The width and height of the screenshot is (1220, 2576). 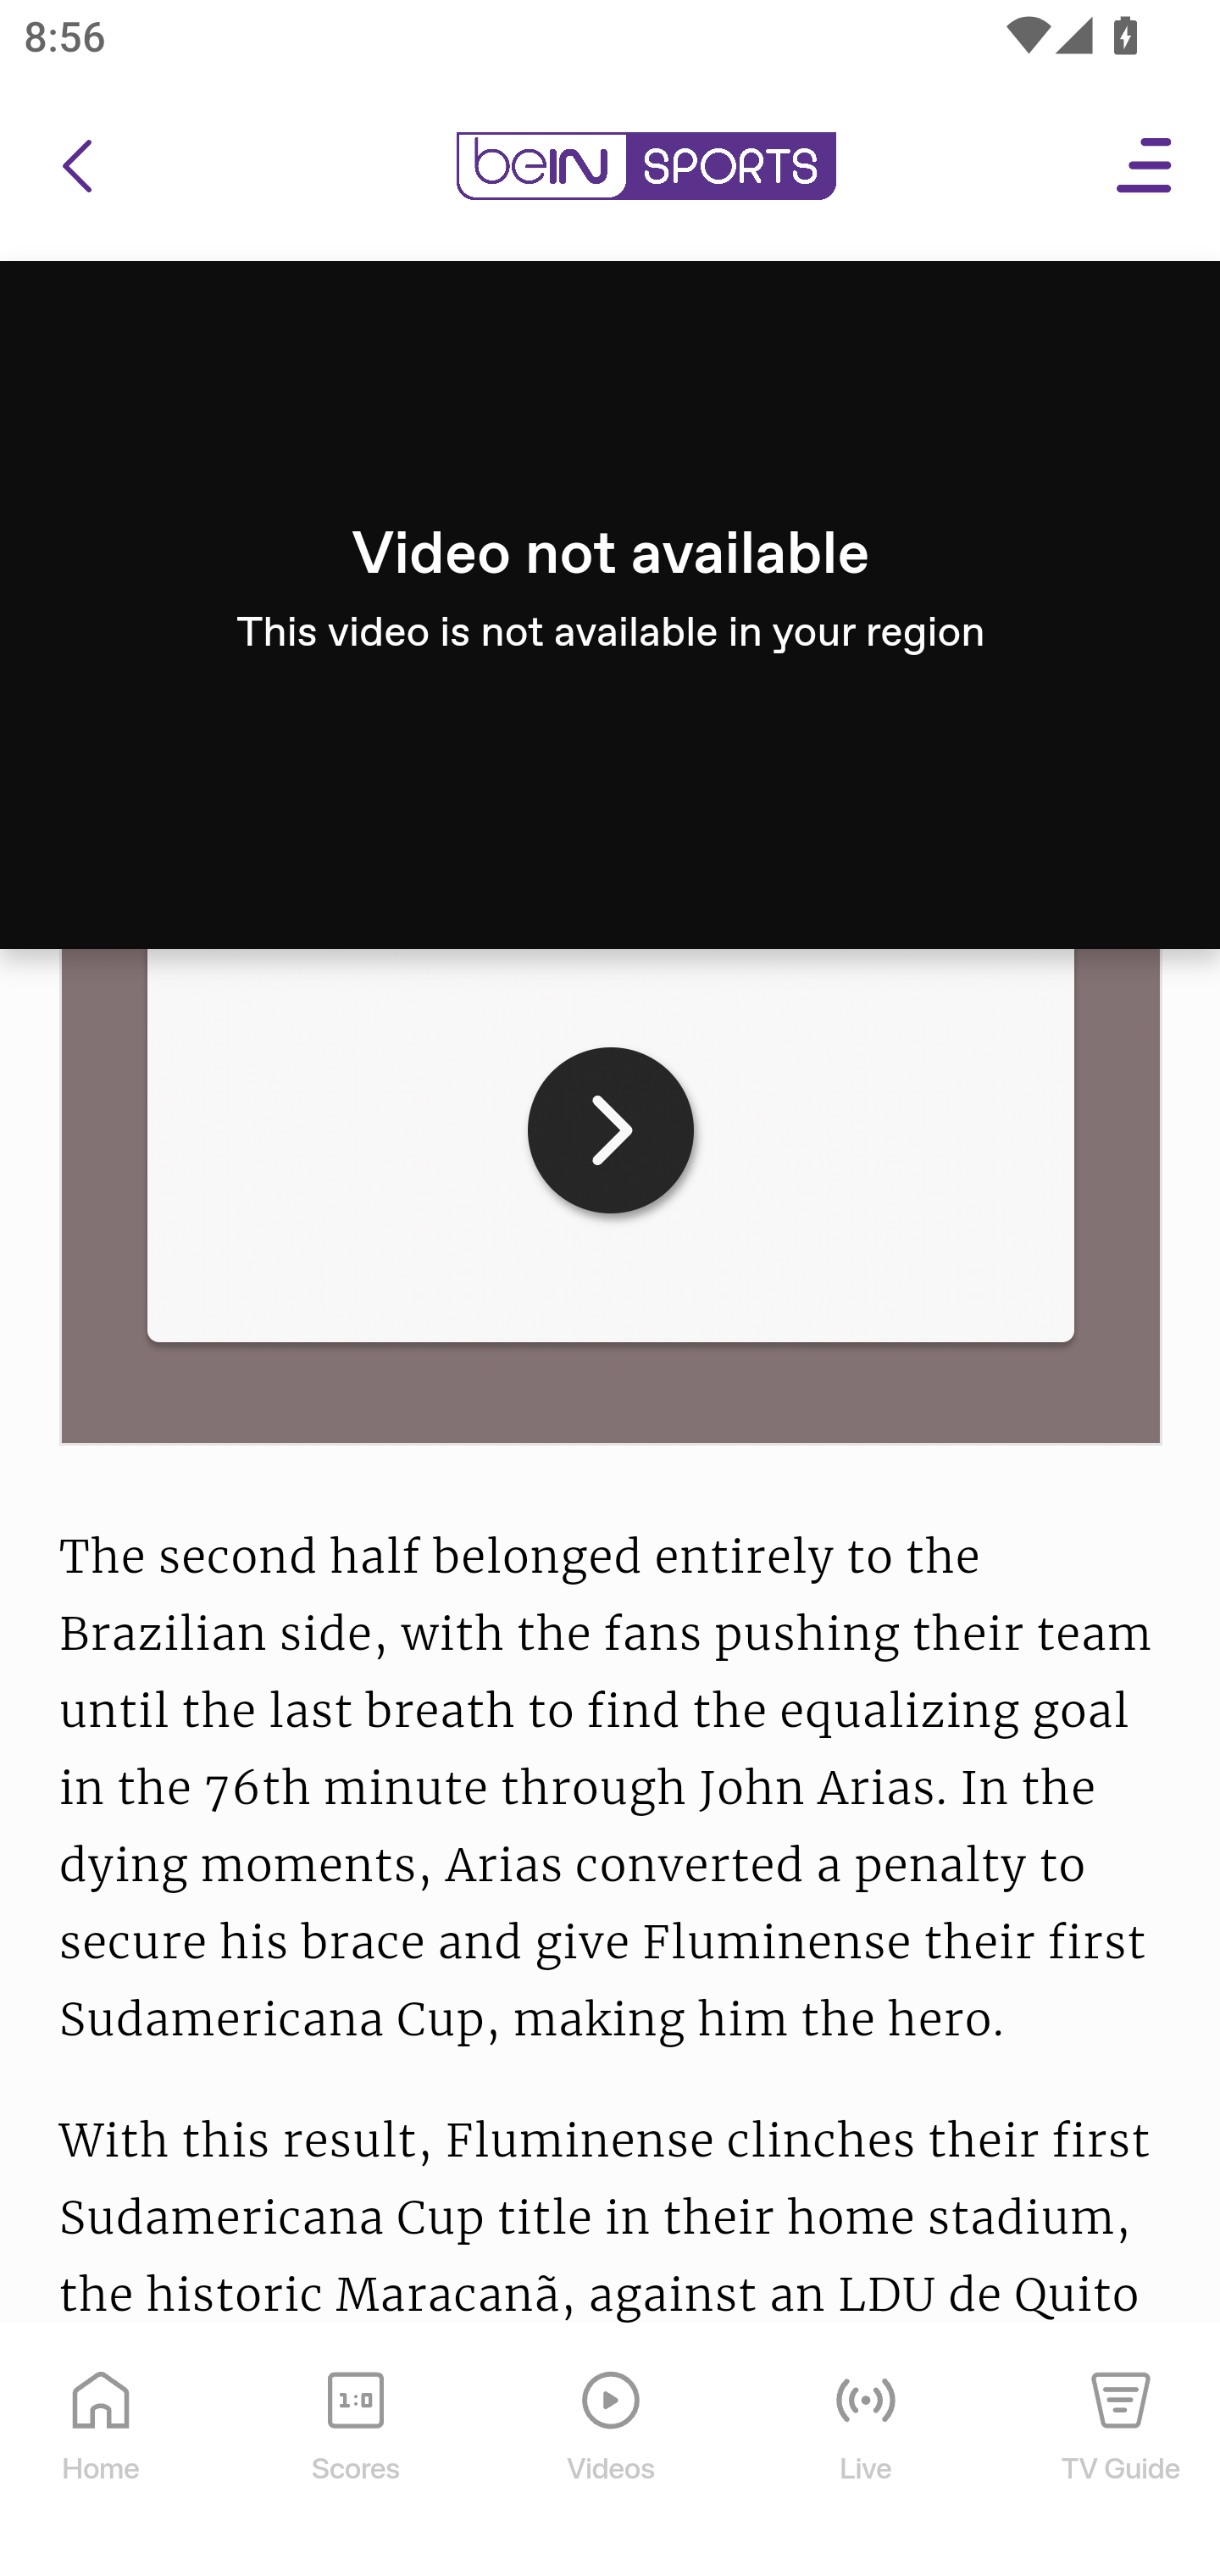 What do you see at coordinates (612, 2451) in the screenshot?
I see `Videos Videos Icon Videos` at bounding box center [612, 2451].